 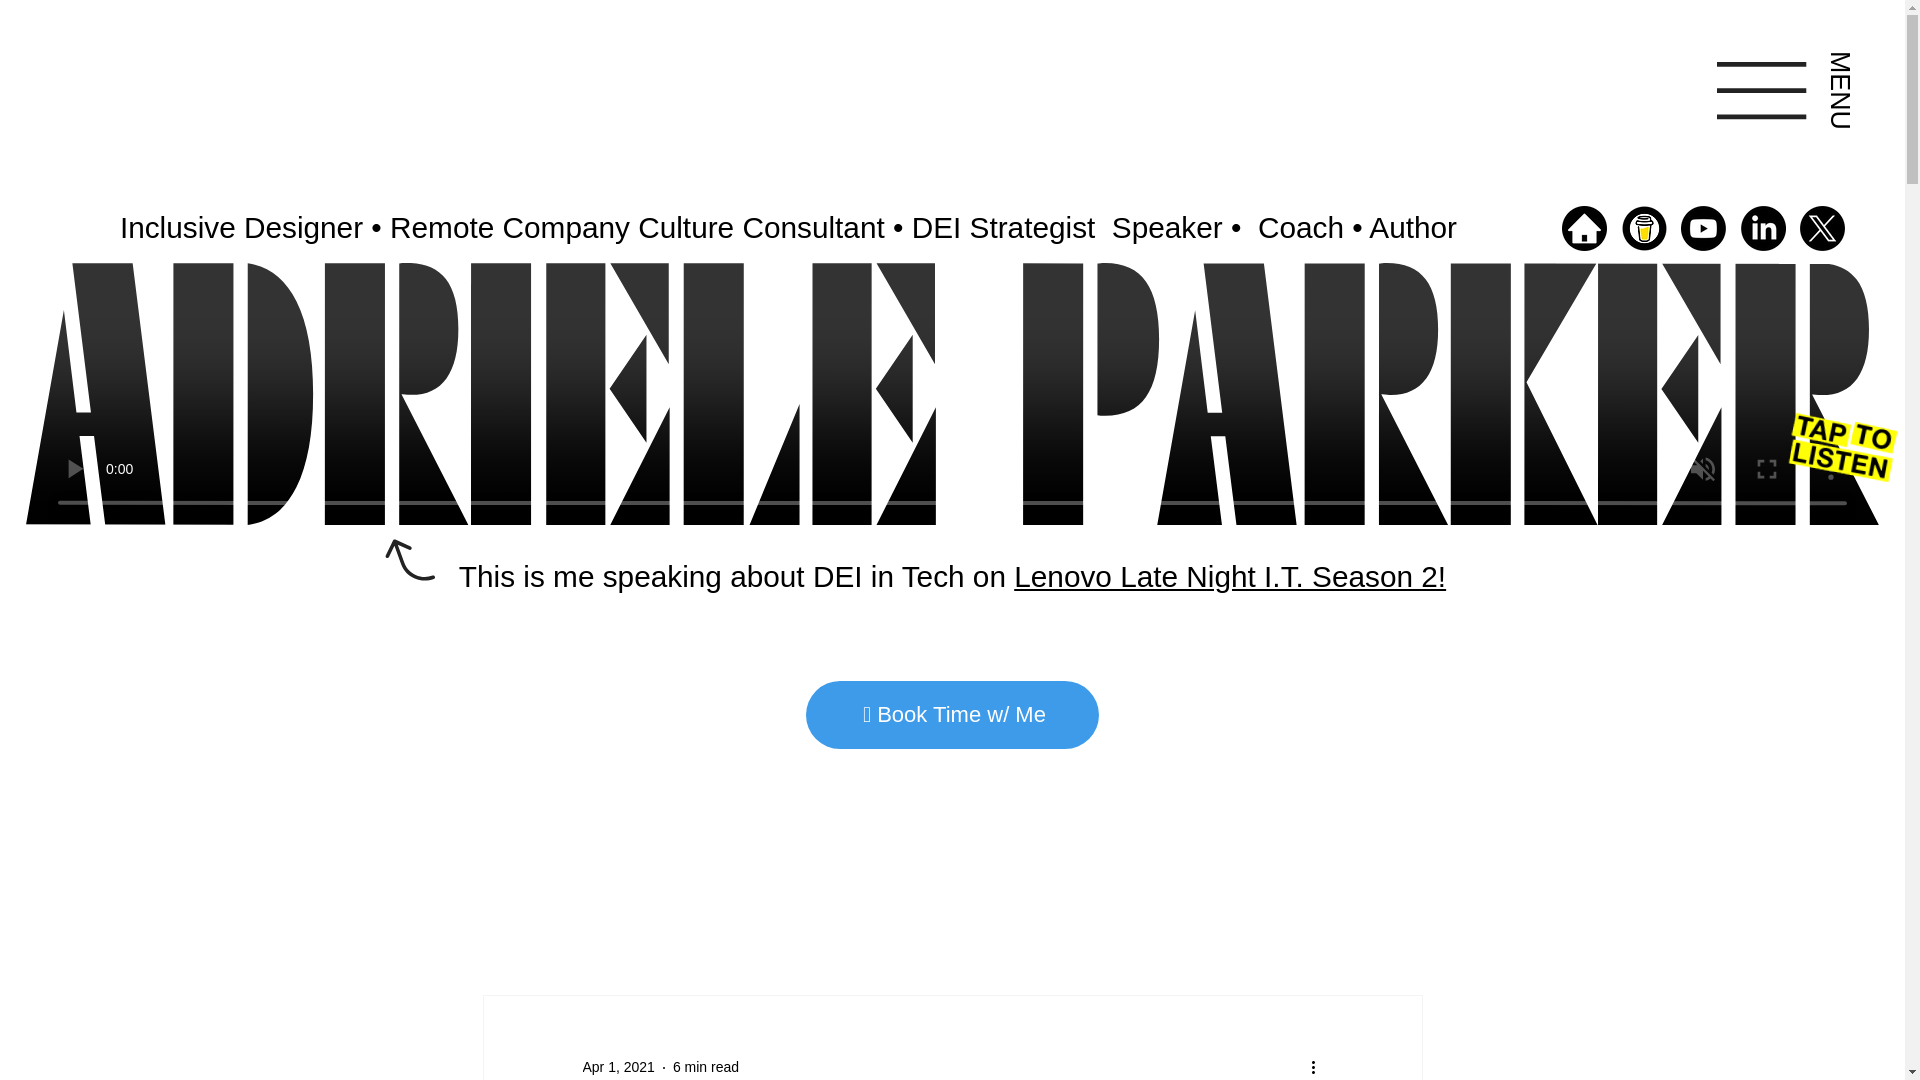 What do you see at coordinates (1229, 576) in the screenshot?
I see `Lenovo Late Night I.T. Season 2!` at bounding box center [1229, 576].